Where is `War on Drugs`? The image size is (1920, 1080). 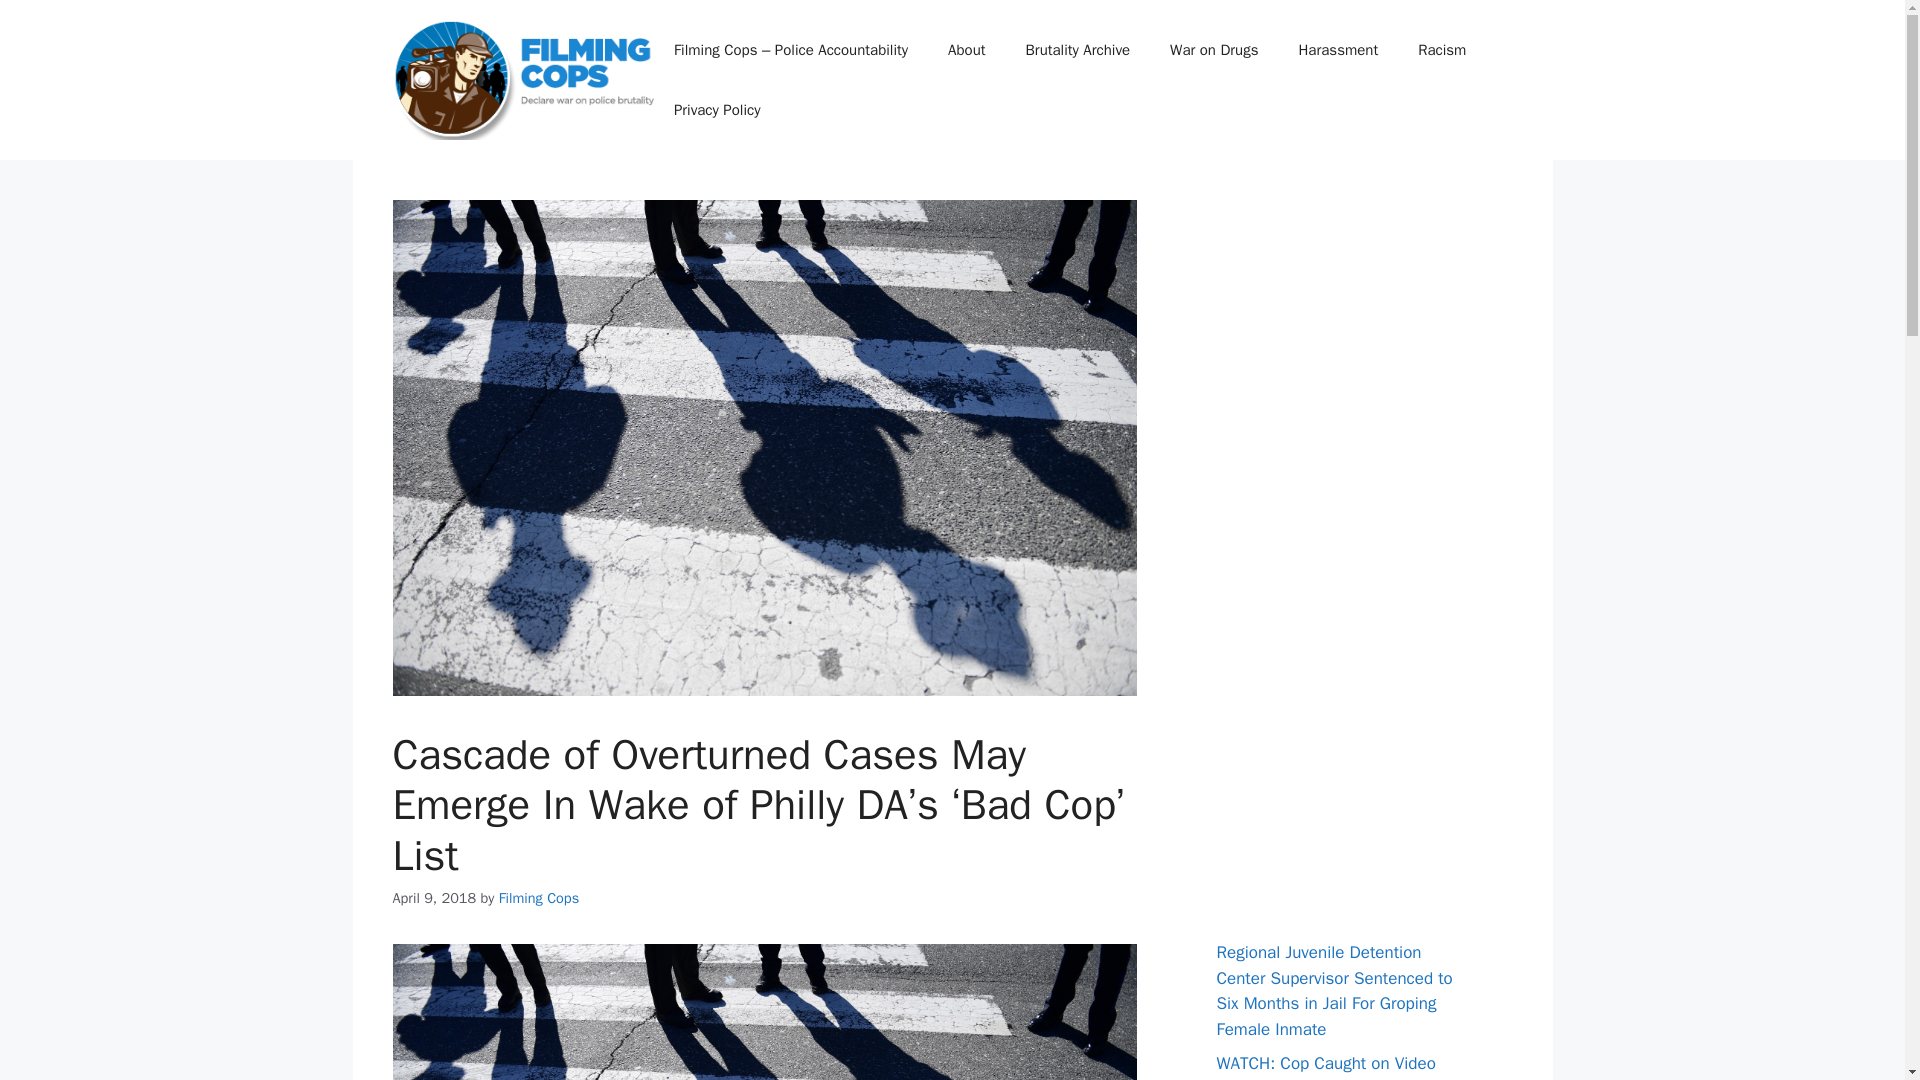
War on Drugs is located at coordinates (1214, 50).